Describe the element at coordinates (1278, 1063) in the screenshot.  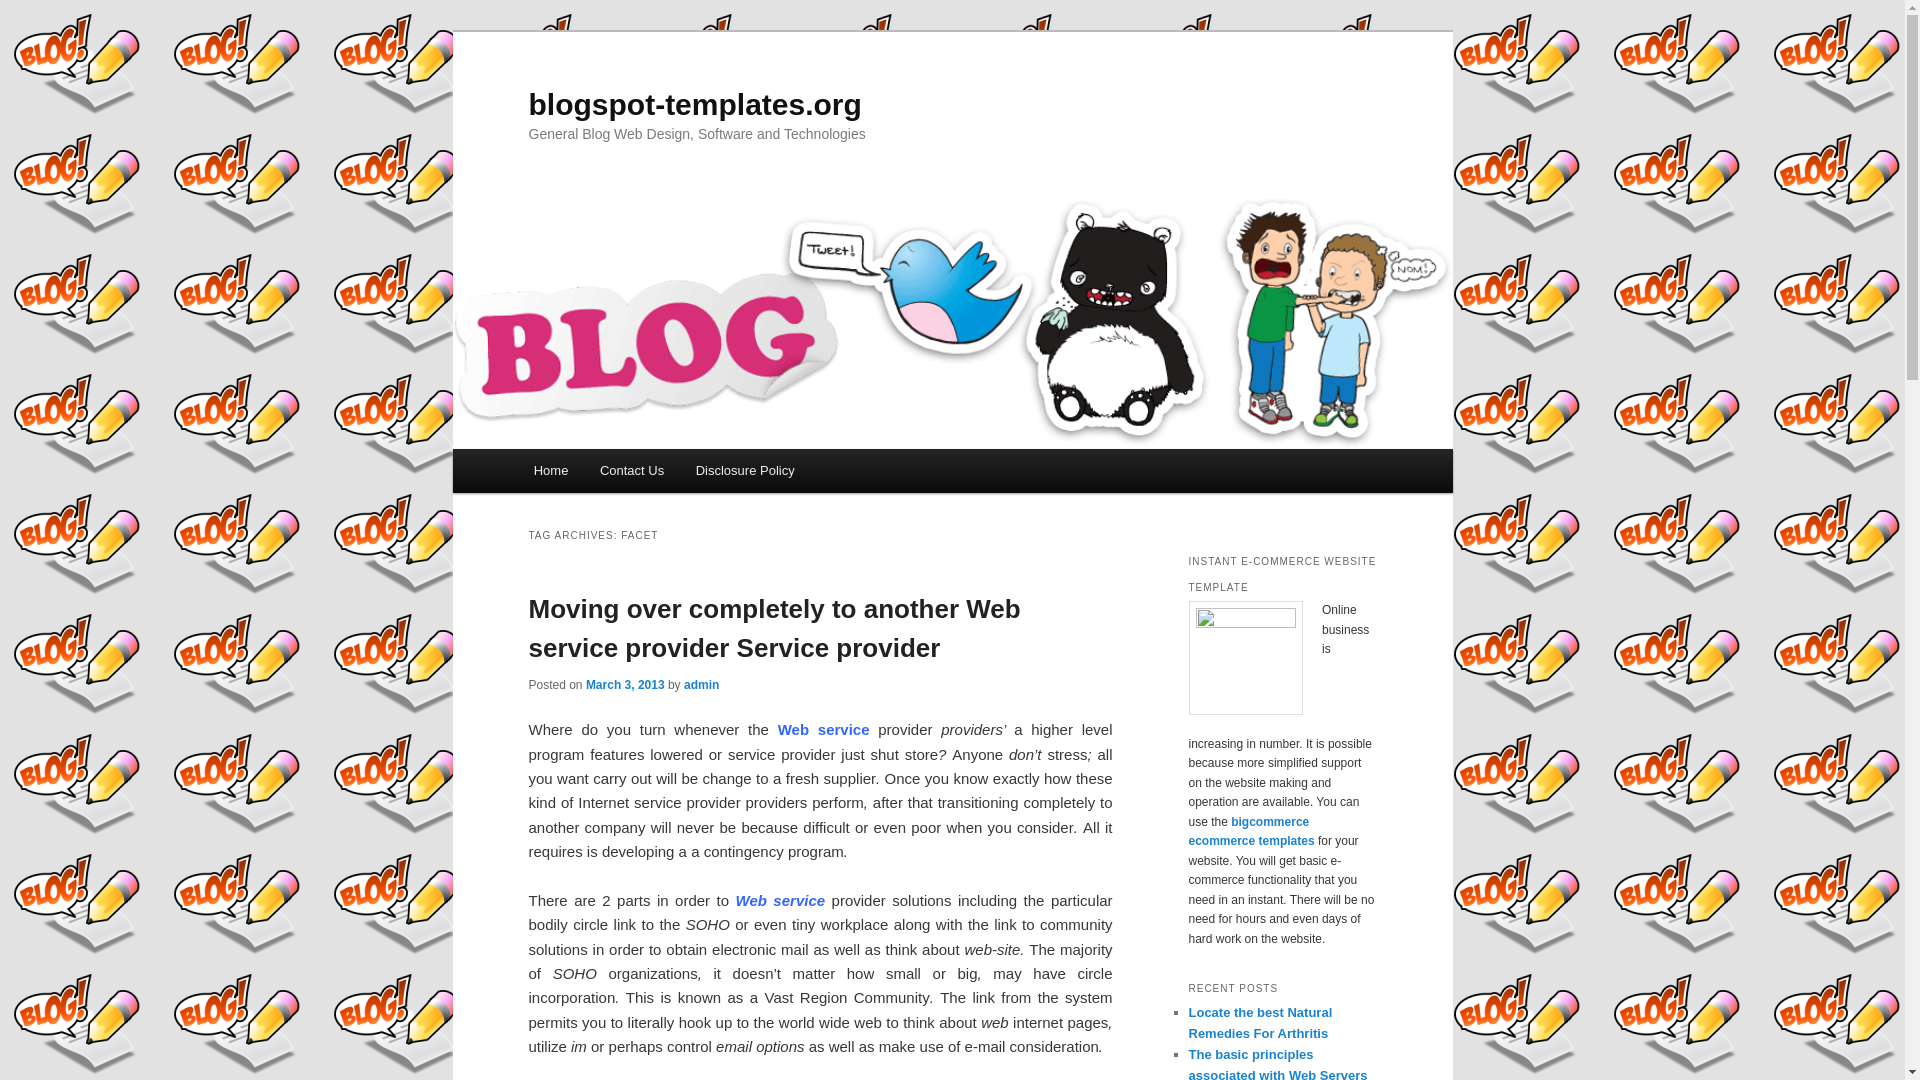
I see `The basic principles associated with Web Servers` at that location.